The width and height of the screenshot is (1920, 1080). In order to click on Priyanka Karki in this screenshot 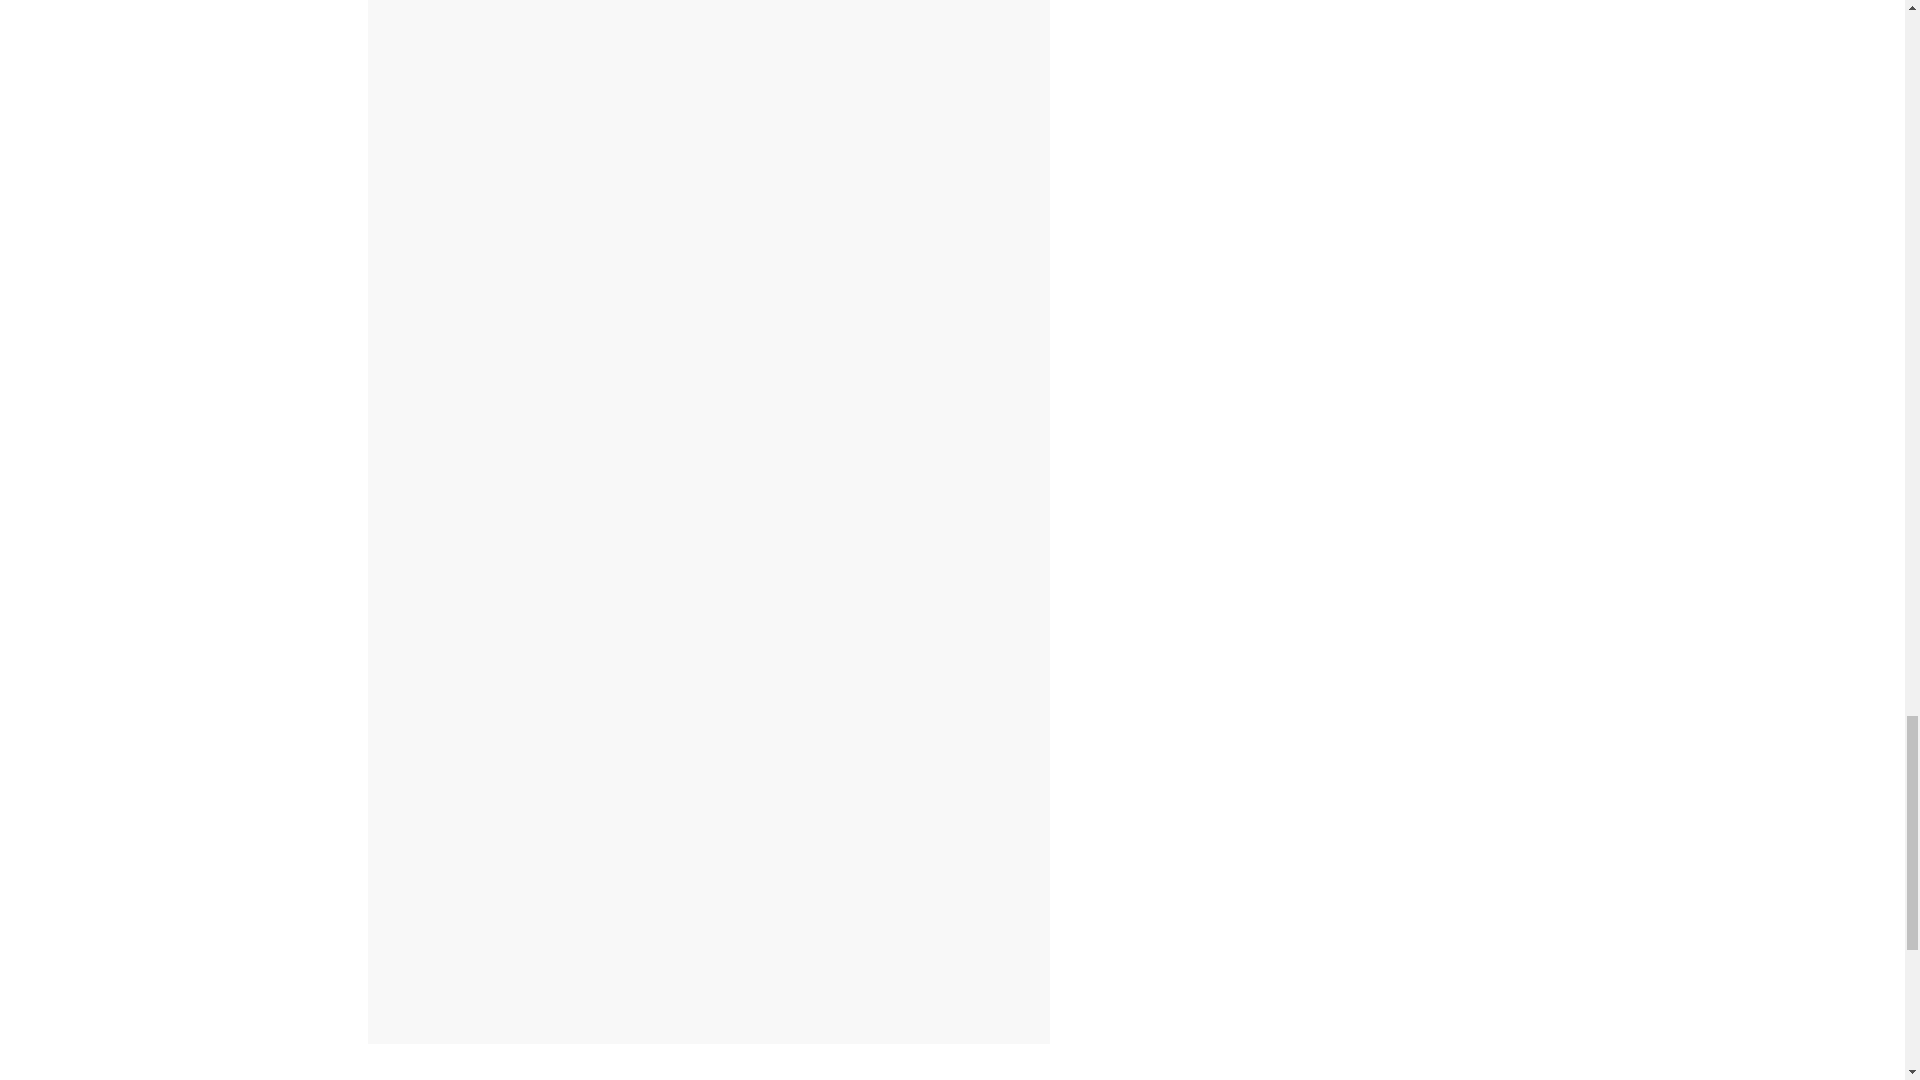, I will do `click(742, 368)`.